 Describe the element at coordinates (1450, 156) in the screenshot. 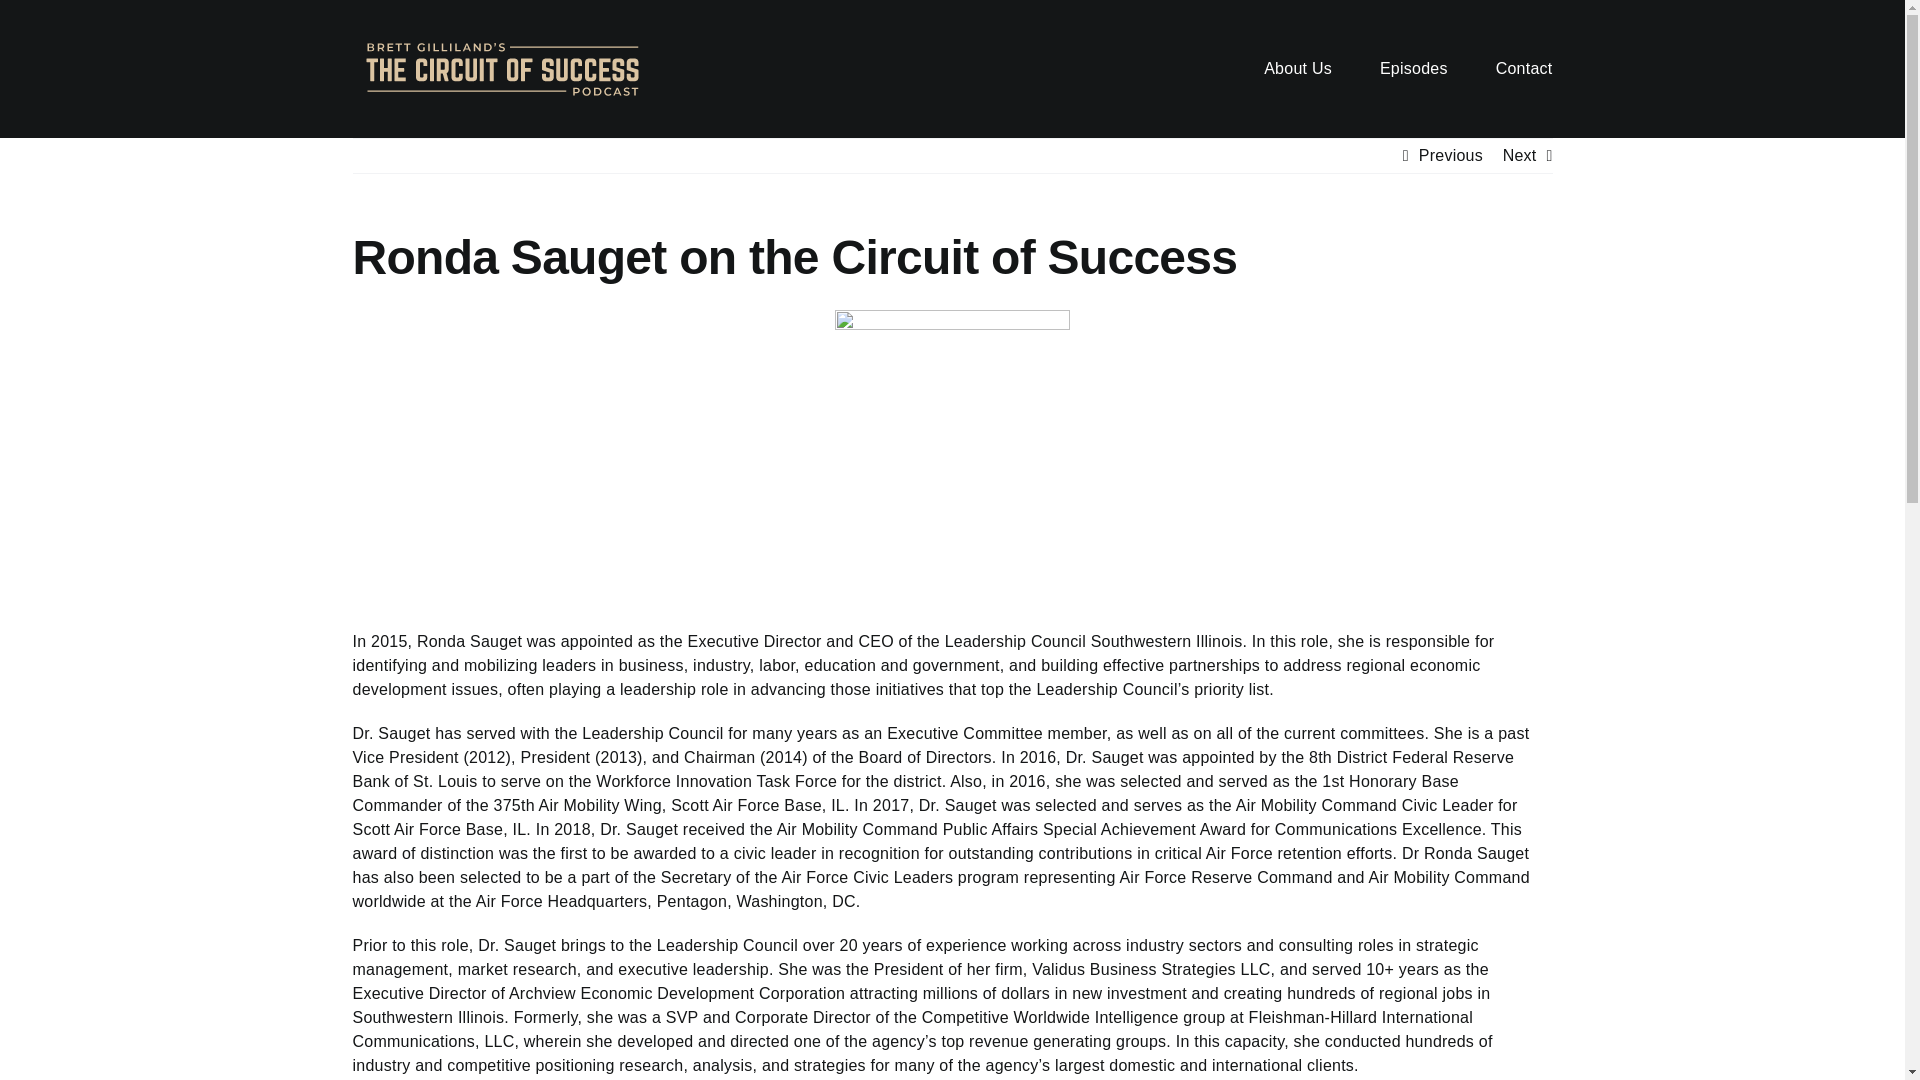

I see `Previous` at that location.